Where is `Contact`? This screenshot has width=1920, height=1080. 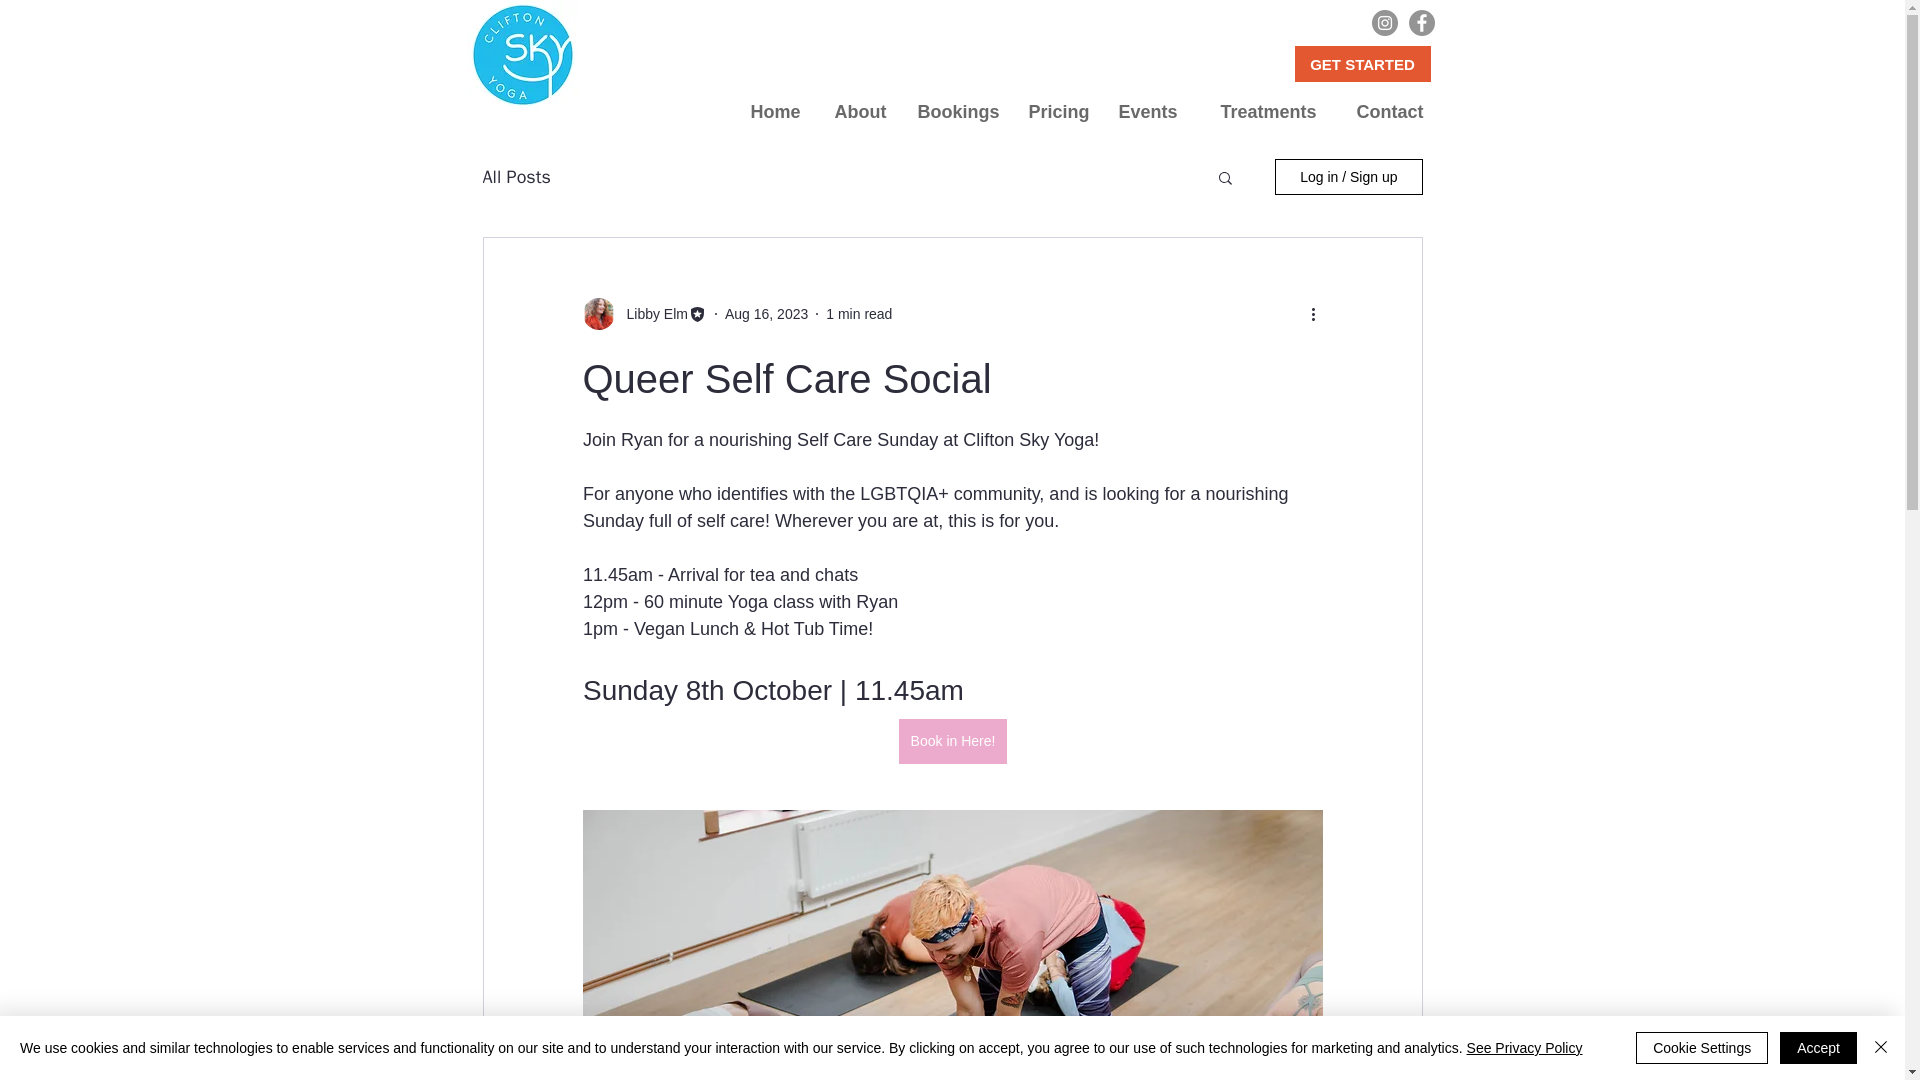 Contact is located at coordinates (1385, 112).